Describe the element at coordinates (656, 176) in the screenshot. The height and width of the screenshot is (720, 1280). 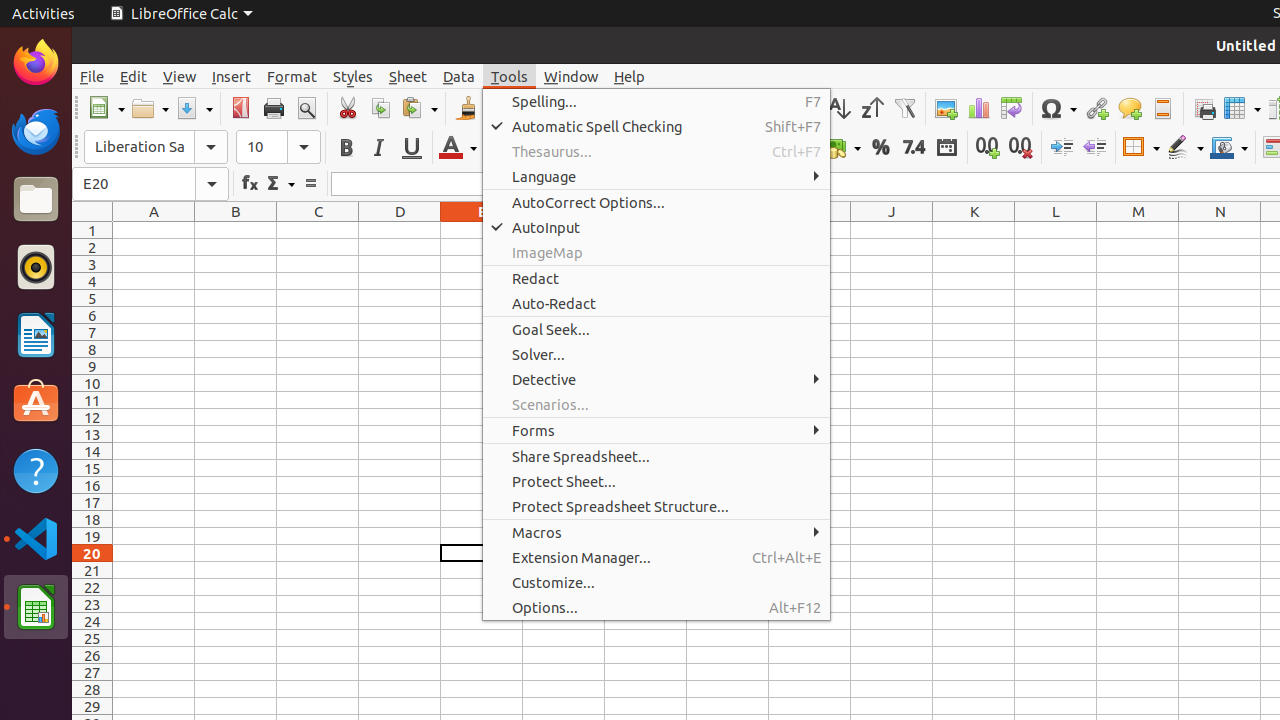
I see `Language` at that location.